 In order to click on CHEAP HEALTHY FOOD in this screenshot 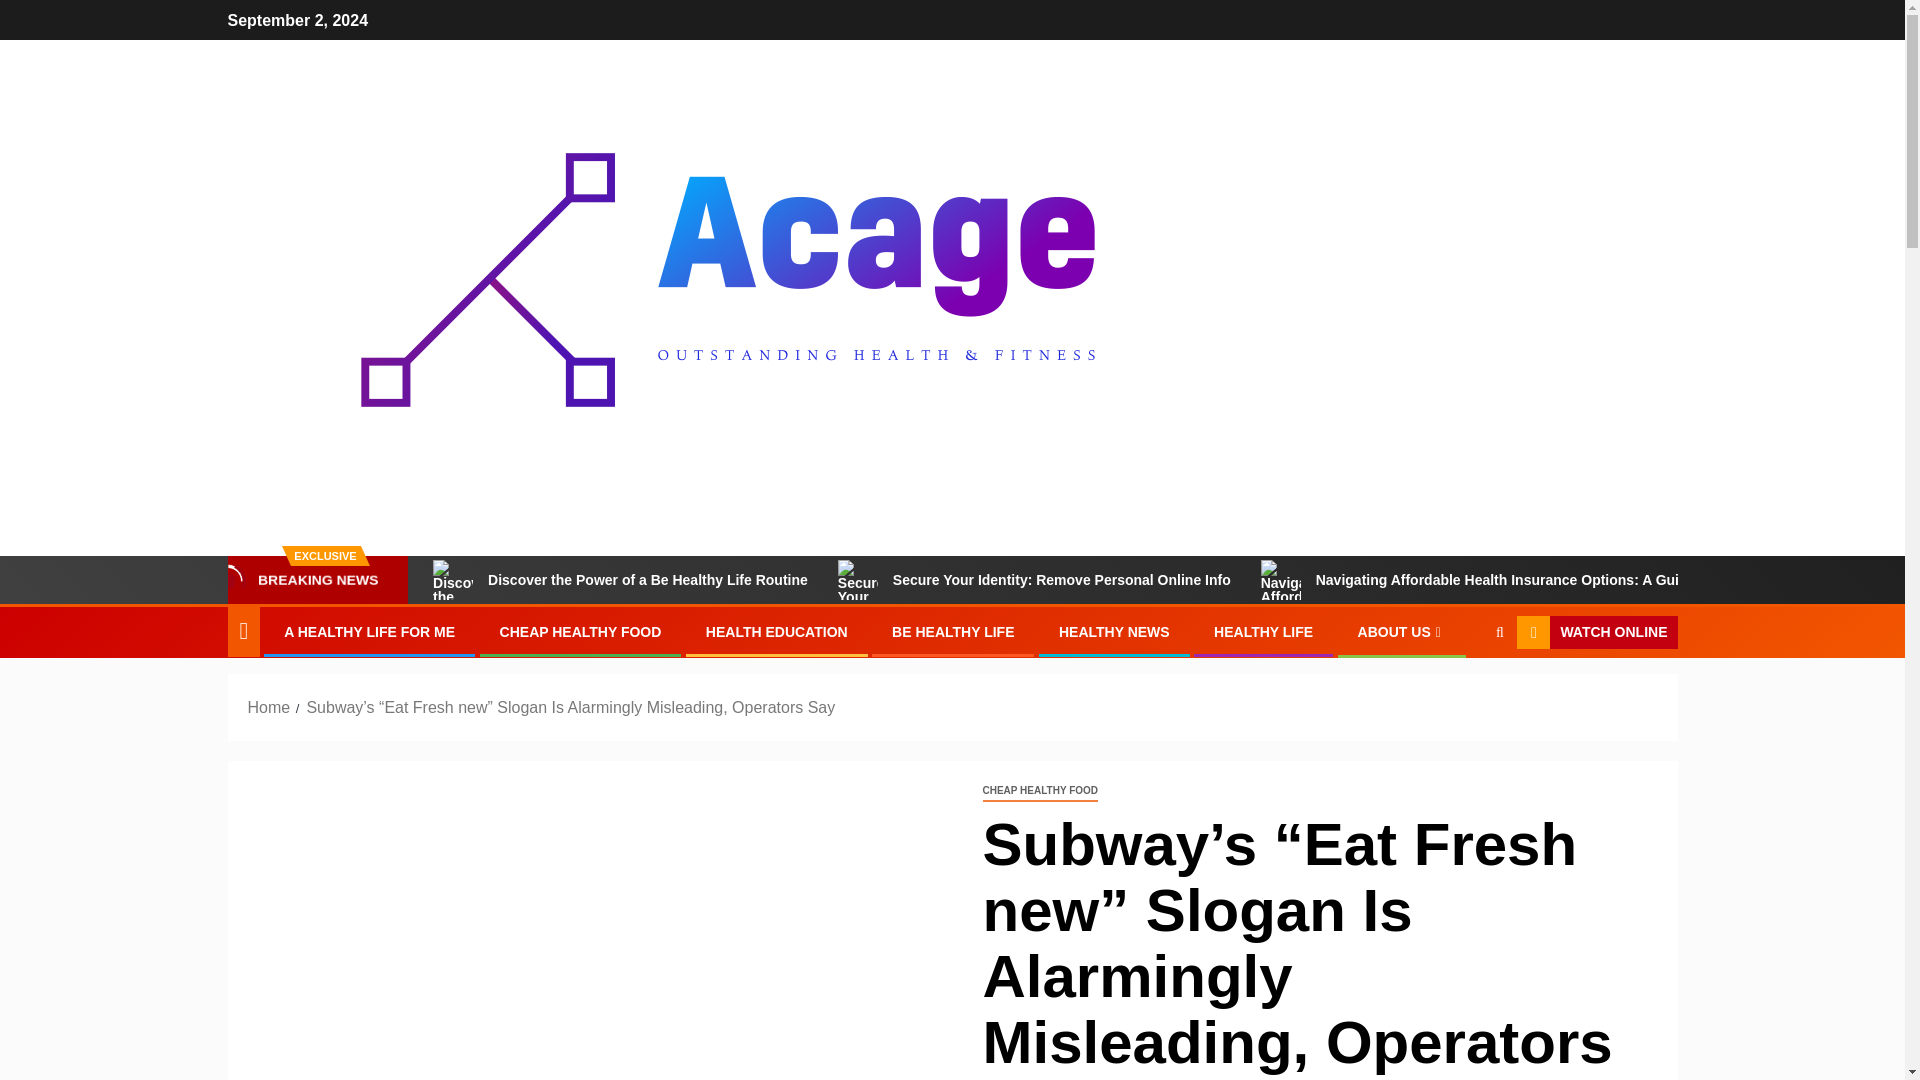, I will do `click(1040, 791)`.